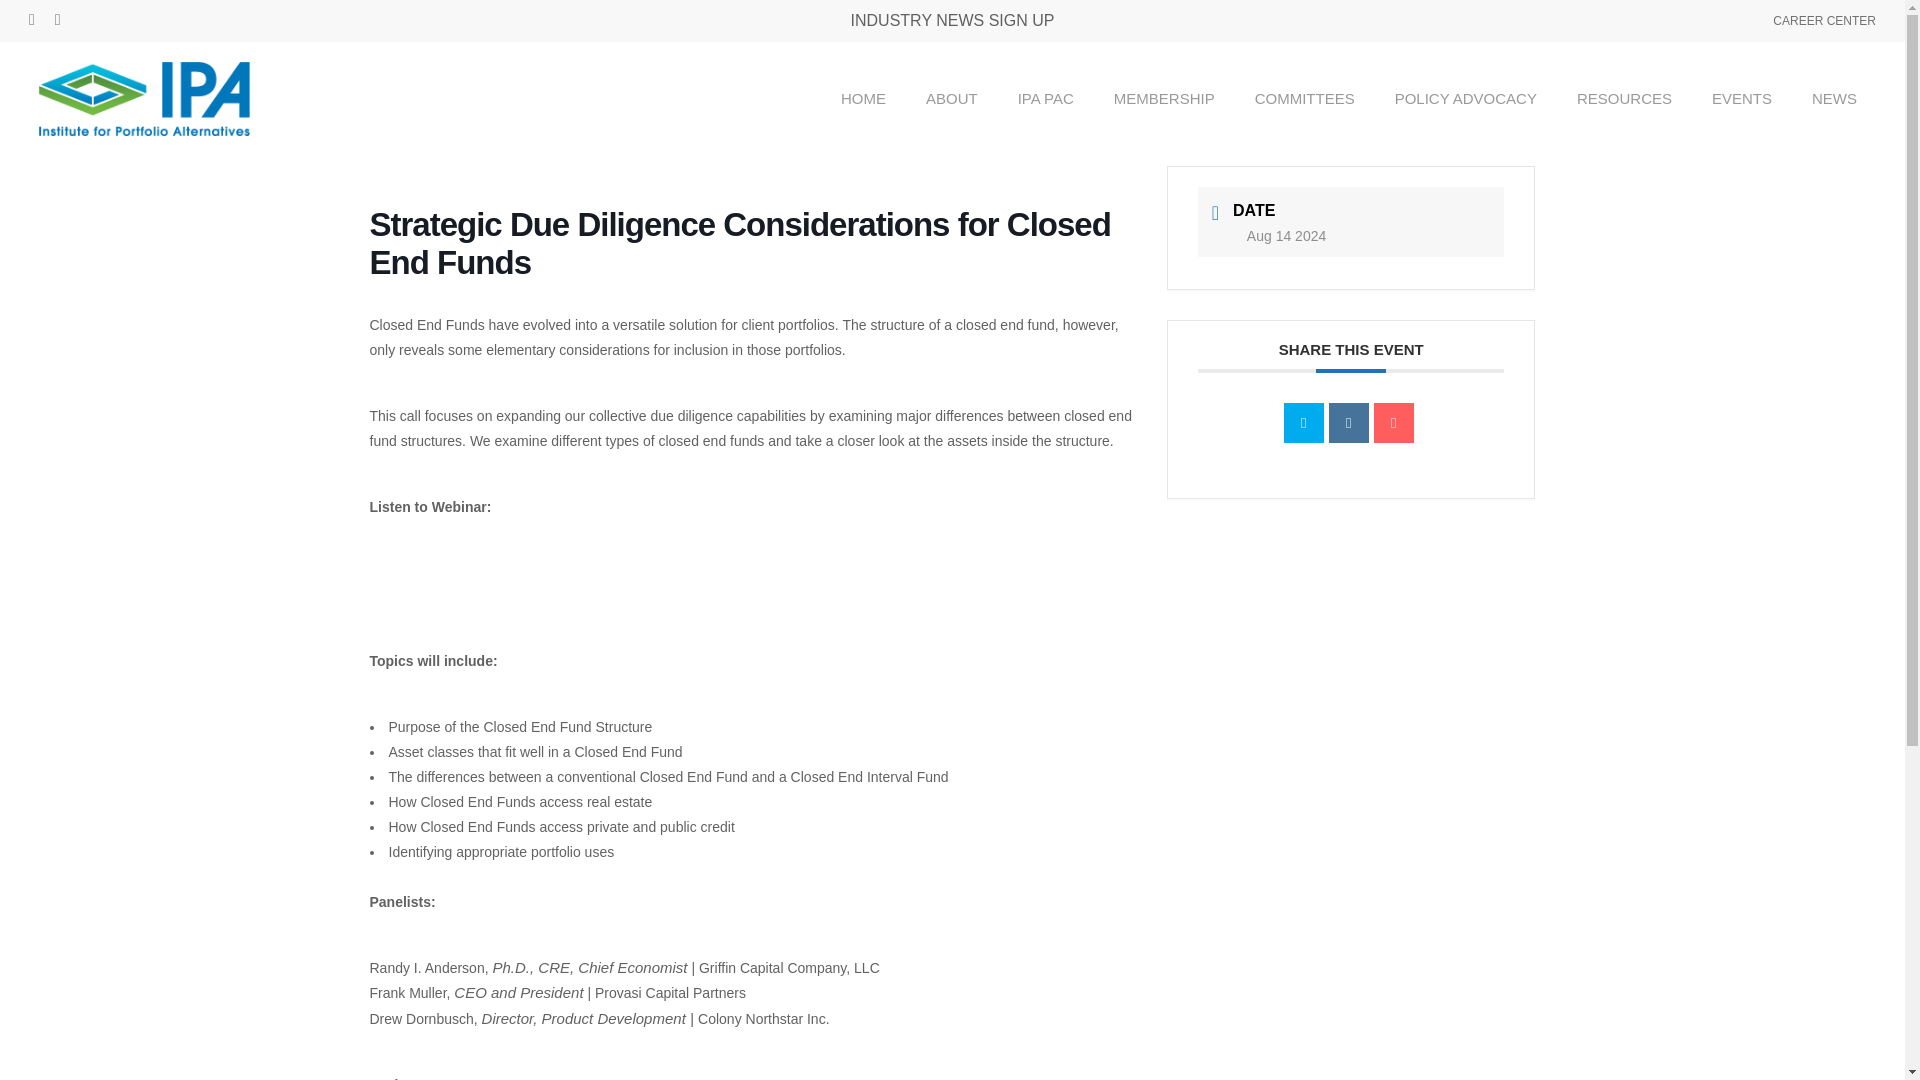  I want to click on Email, so click(1394, 422).